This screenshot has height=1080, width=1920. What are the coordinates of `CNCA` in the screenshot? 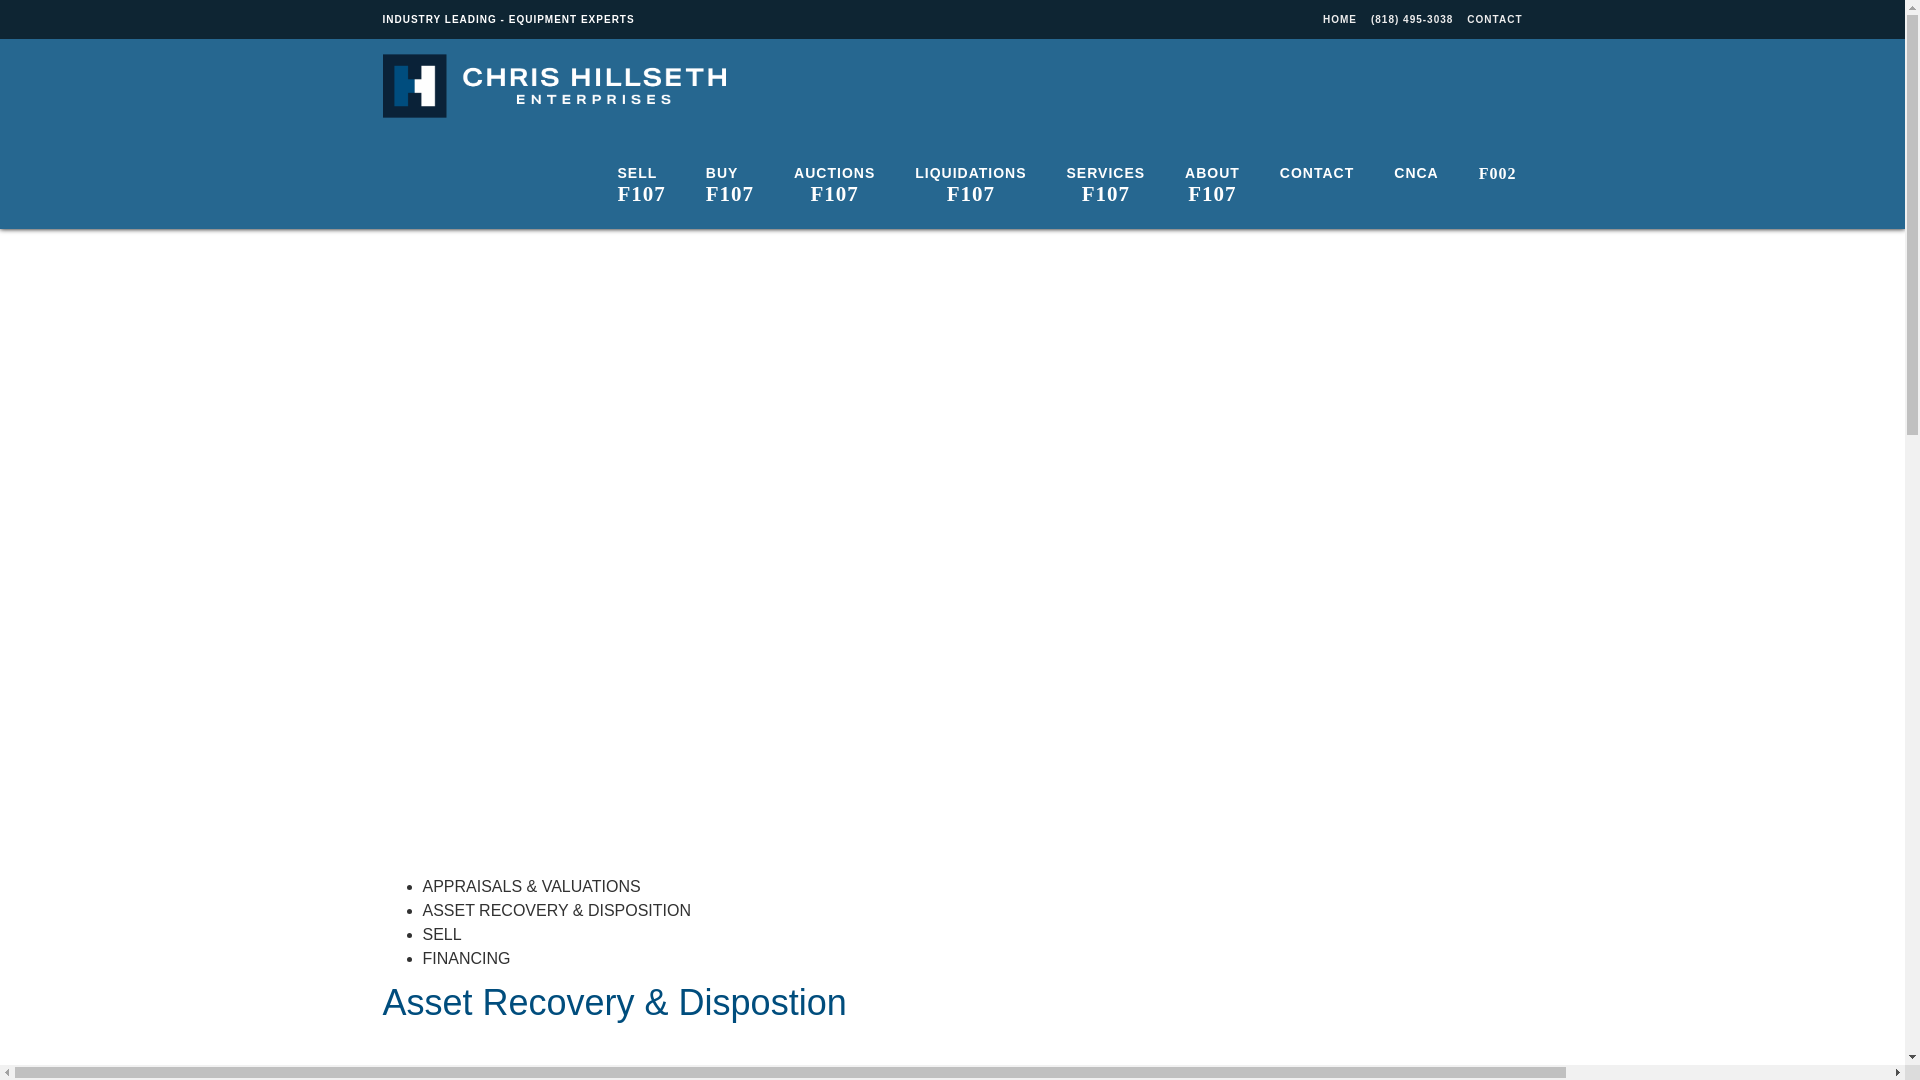 It's located at (1416, 170).